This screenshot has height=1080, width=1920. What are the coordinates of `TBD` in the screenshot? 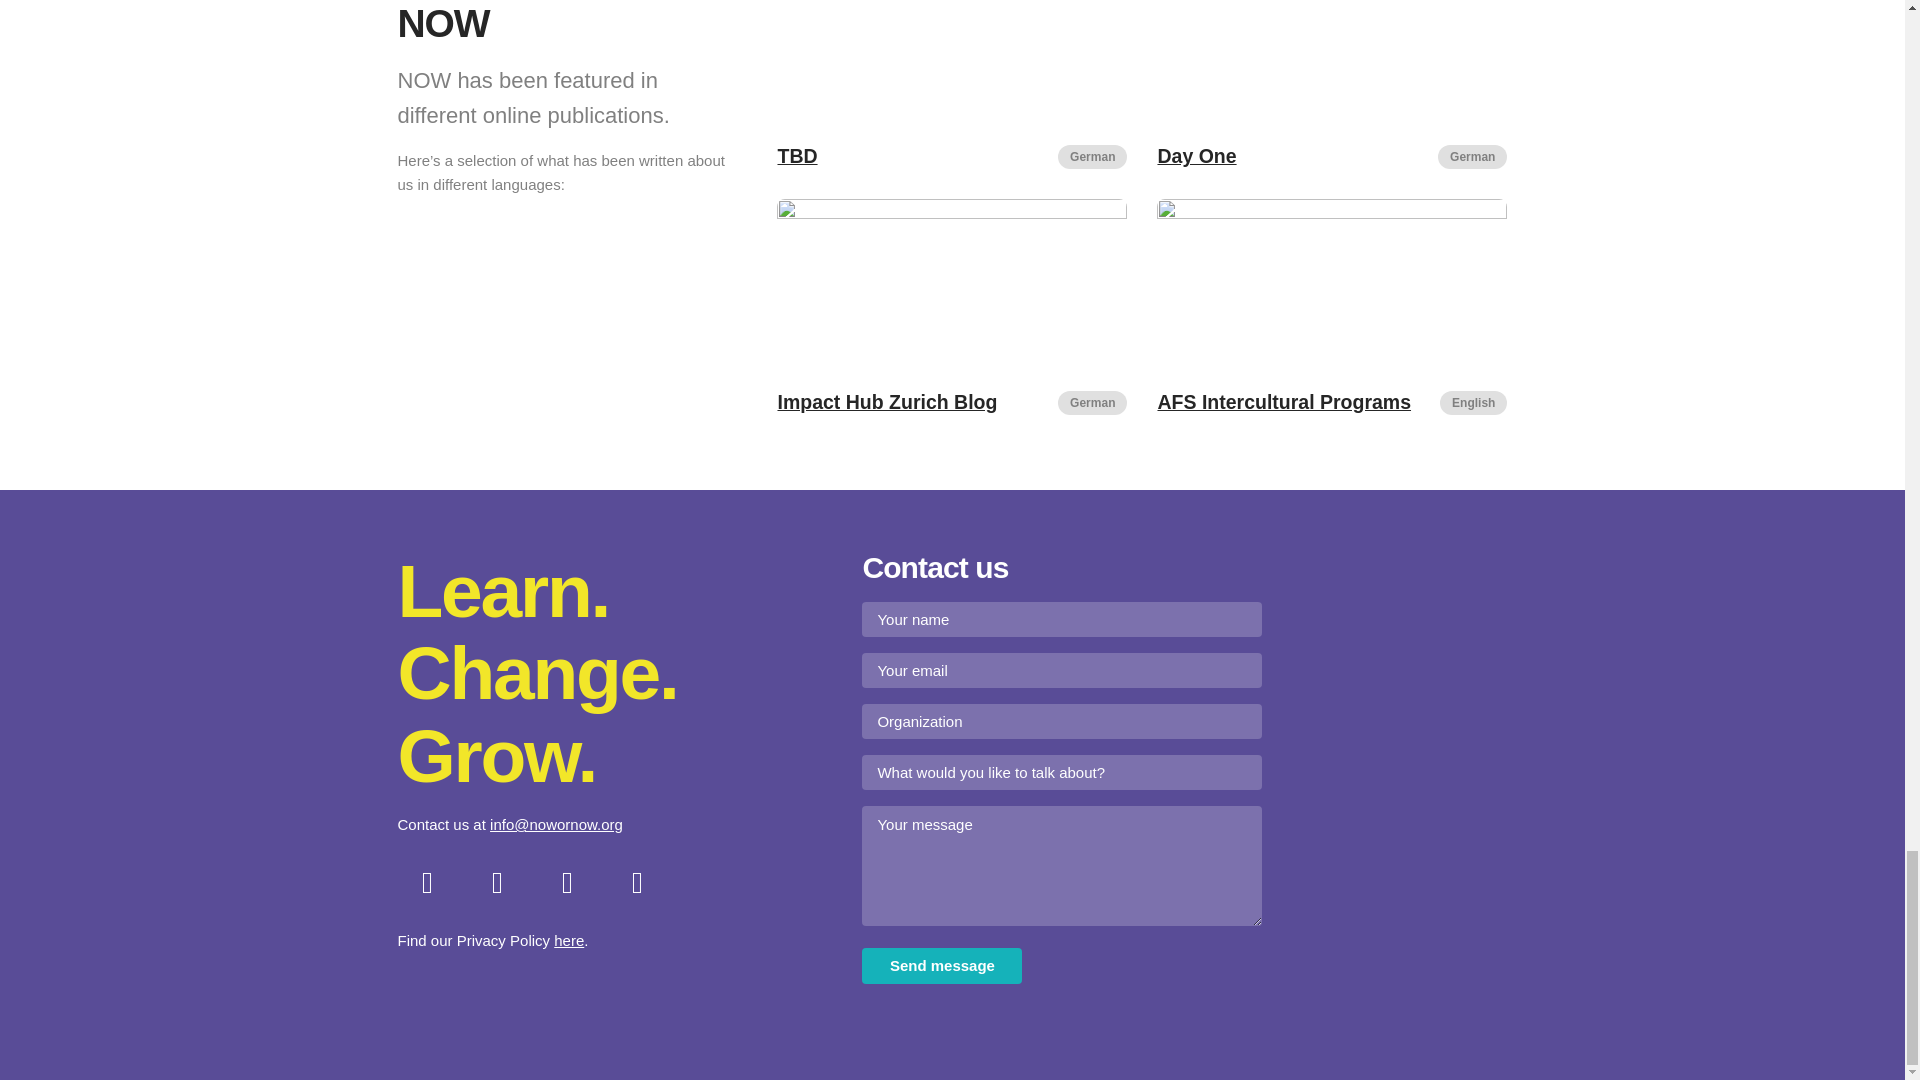 It's located at (797, 156).